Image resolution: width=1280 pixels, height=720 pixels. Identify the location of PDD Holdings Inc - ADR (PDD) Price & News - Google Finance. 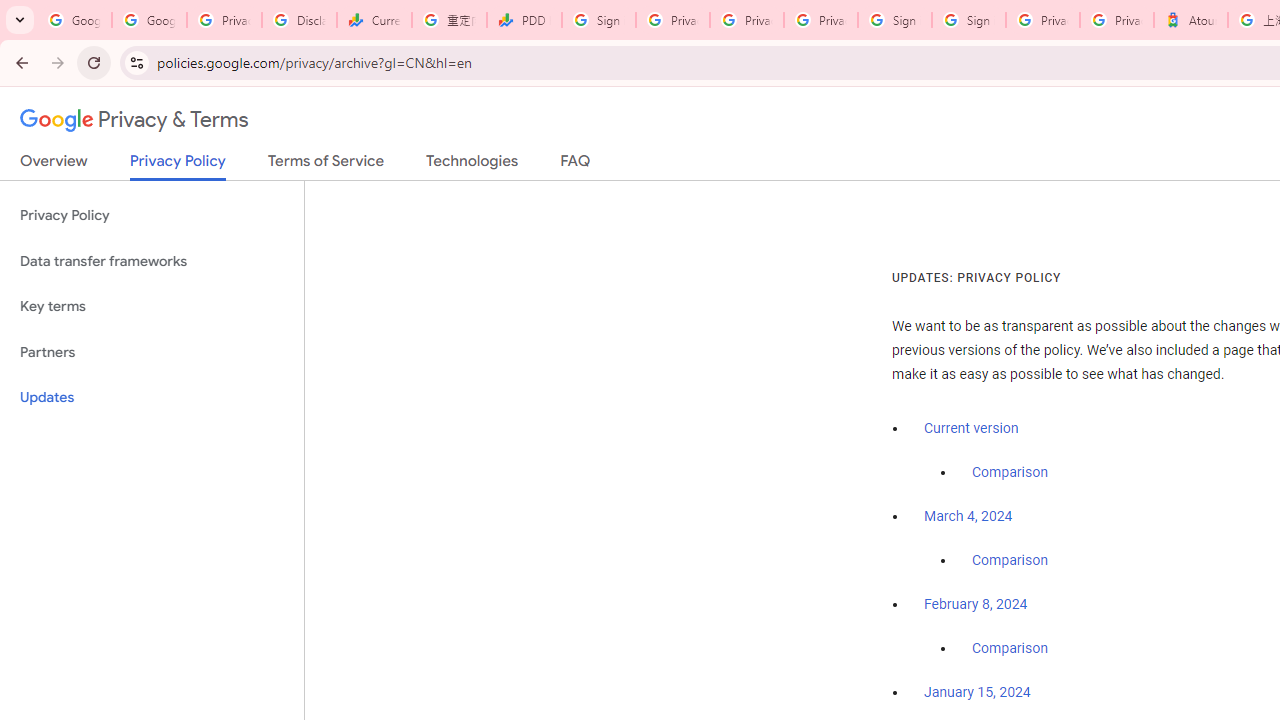
(524, 20).